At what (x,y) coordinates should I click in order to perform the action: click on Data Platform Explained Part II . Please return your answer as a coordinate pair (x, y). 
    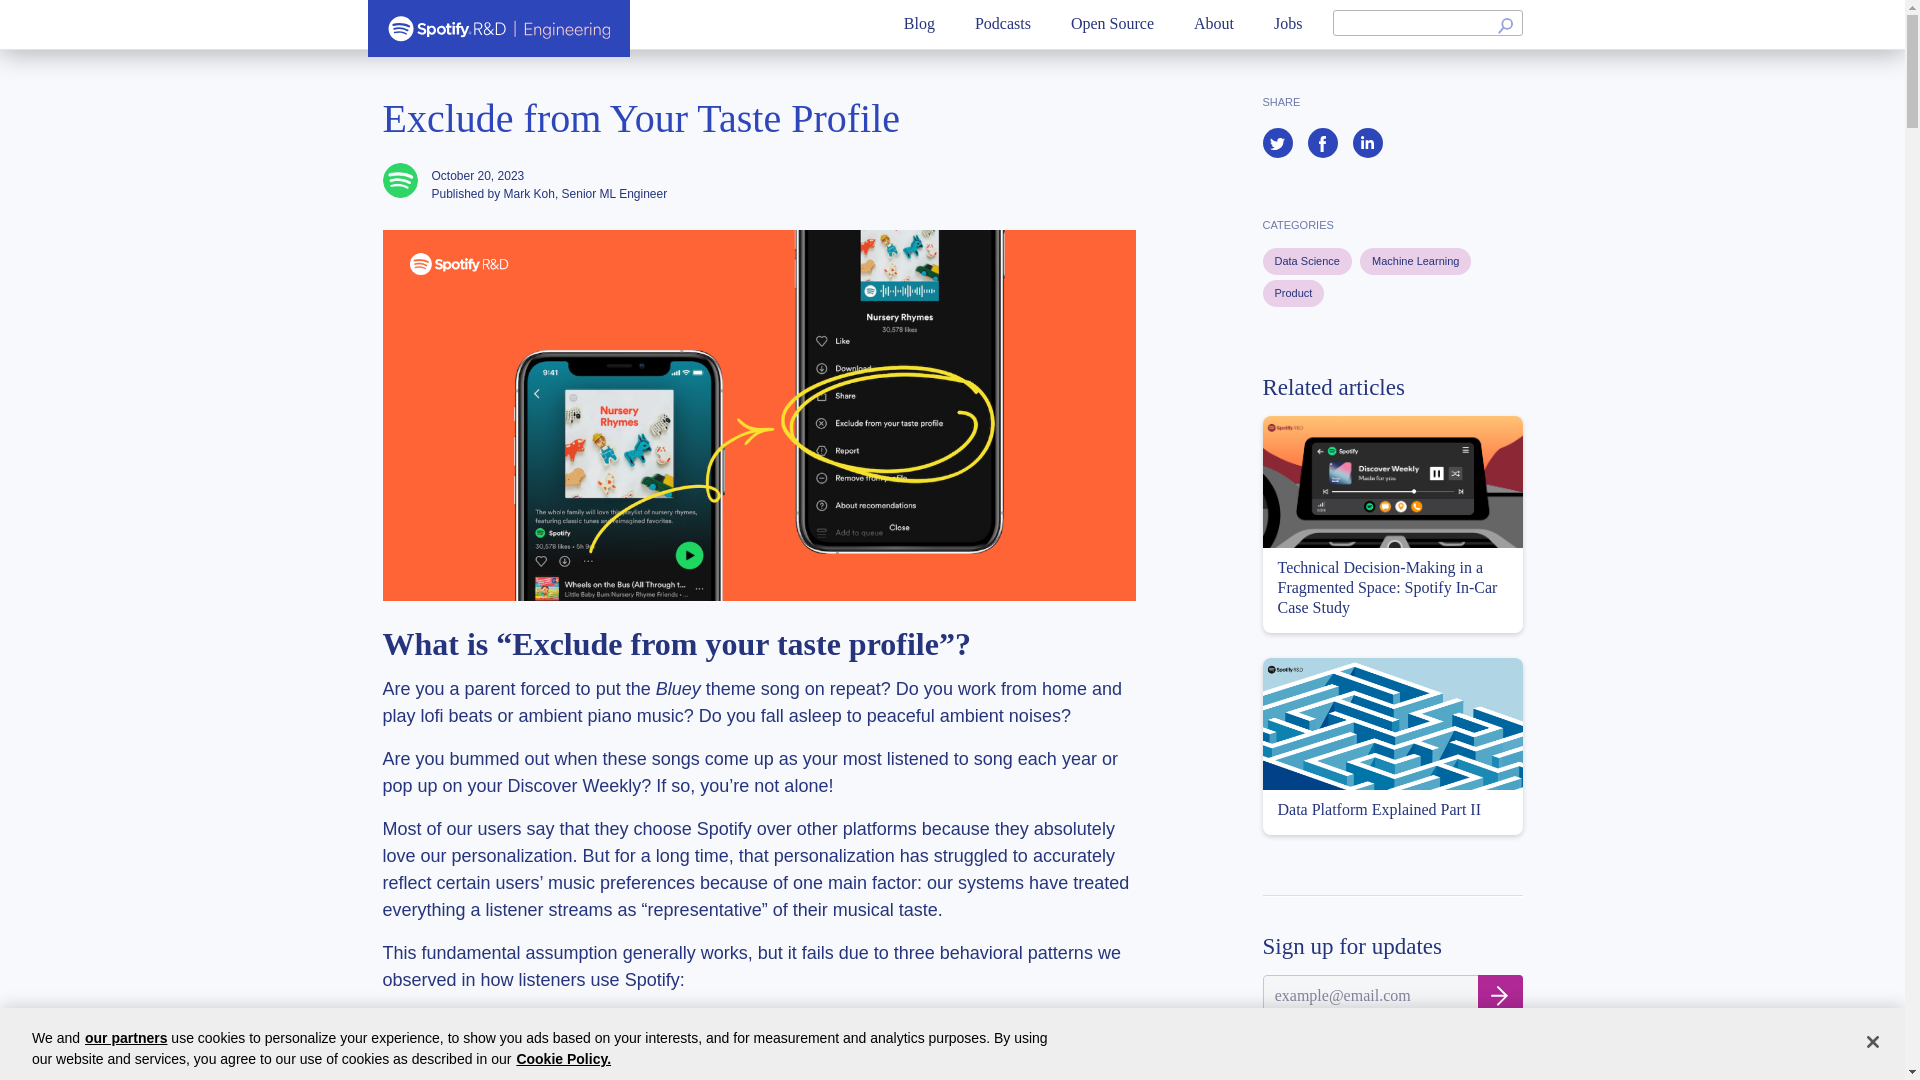
    Looking at the image, I should click on (1392, 746).